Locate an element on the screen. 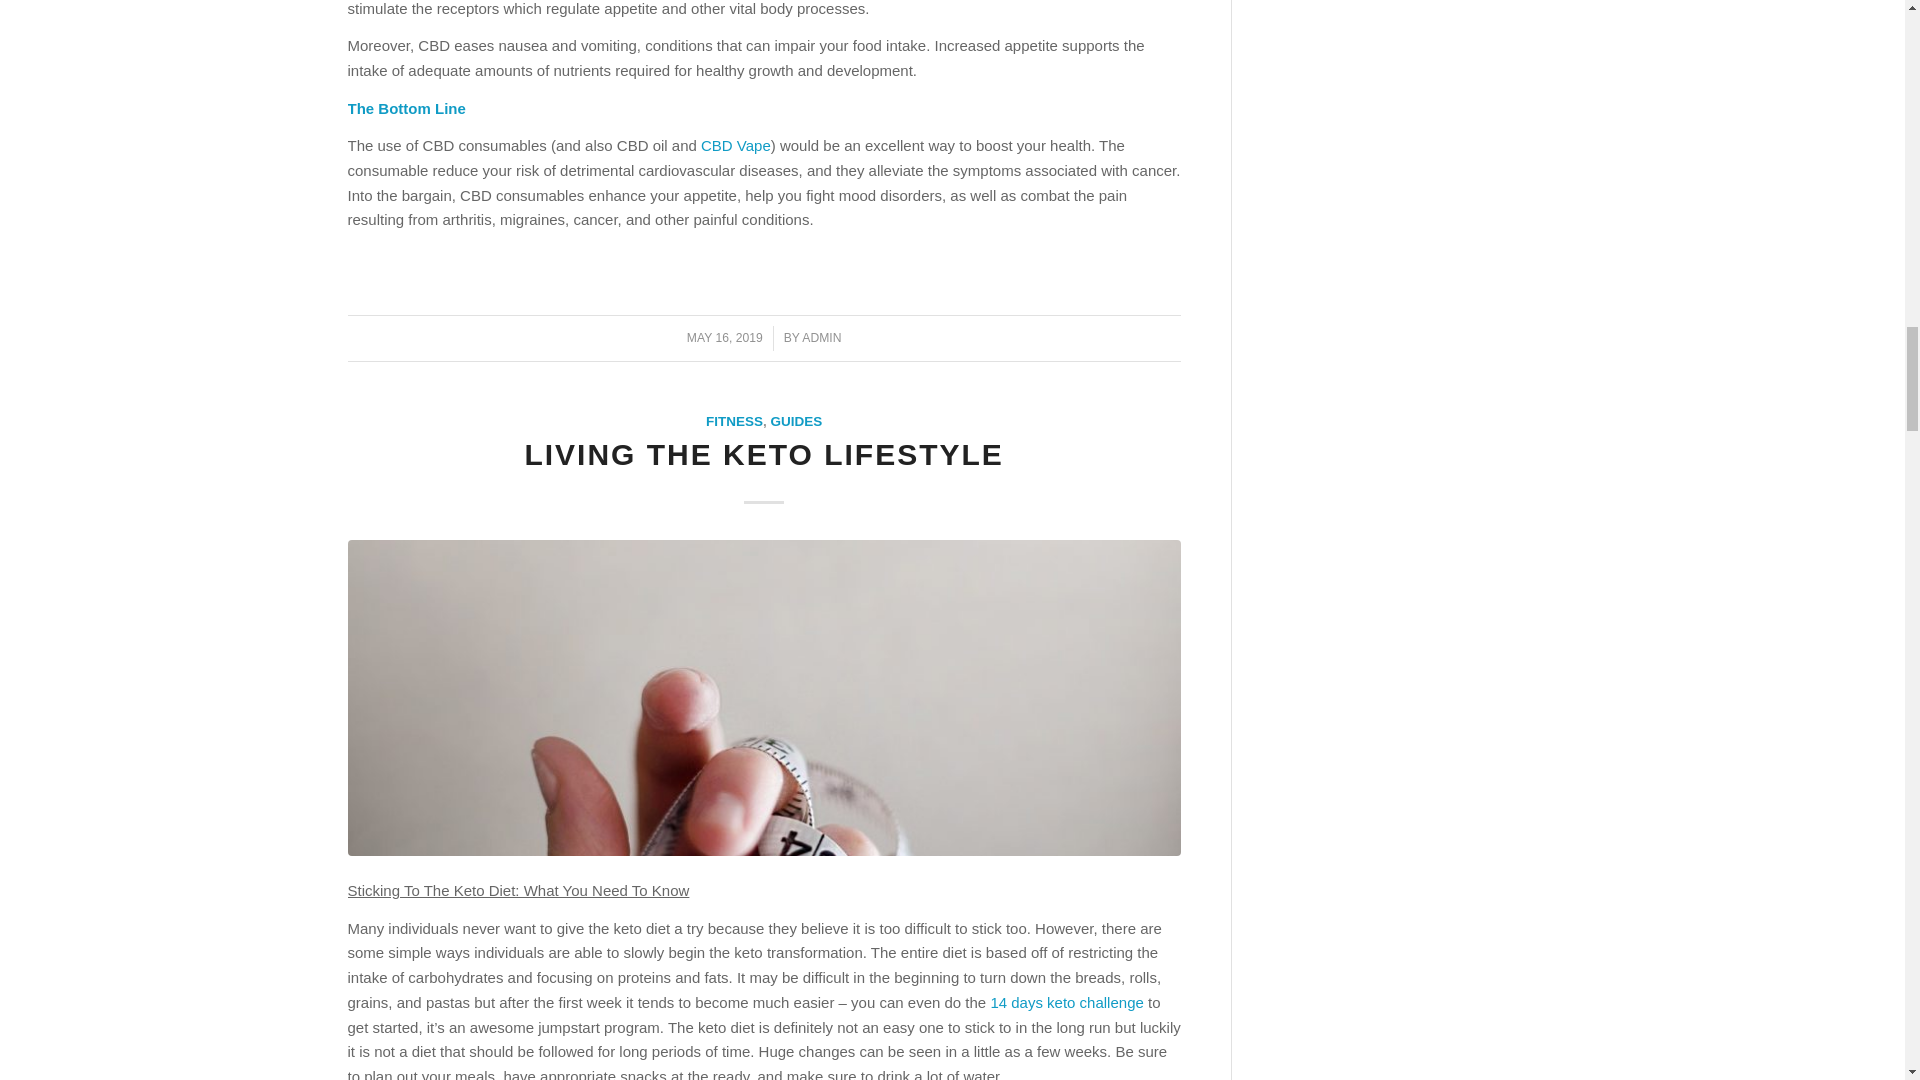 The height and width of the screenshot is (1080, 1920). GUIDES is located at coordinates (797, 420).